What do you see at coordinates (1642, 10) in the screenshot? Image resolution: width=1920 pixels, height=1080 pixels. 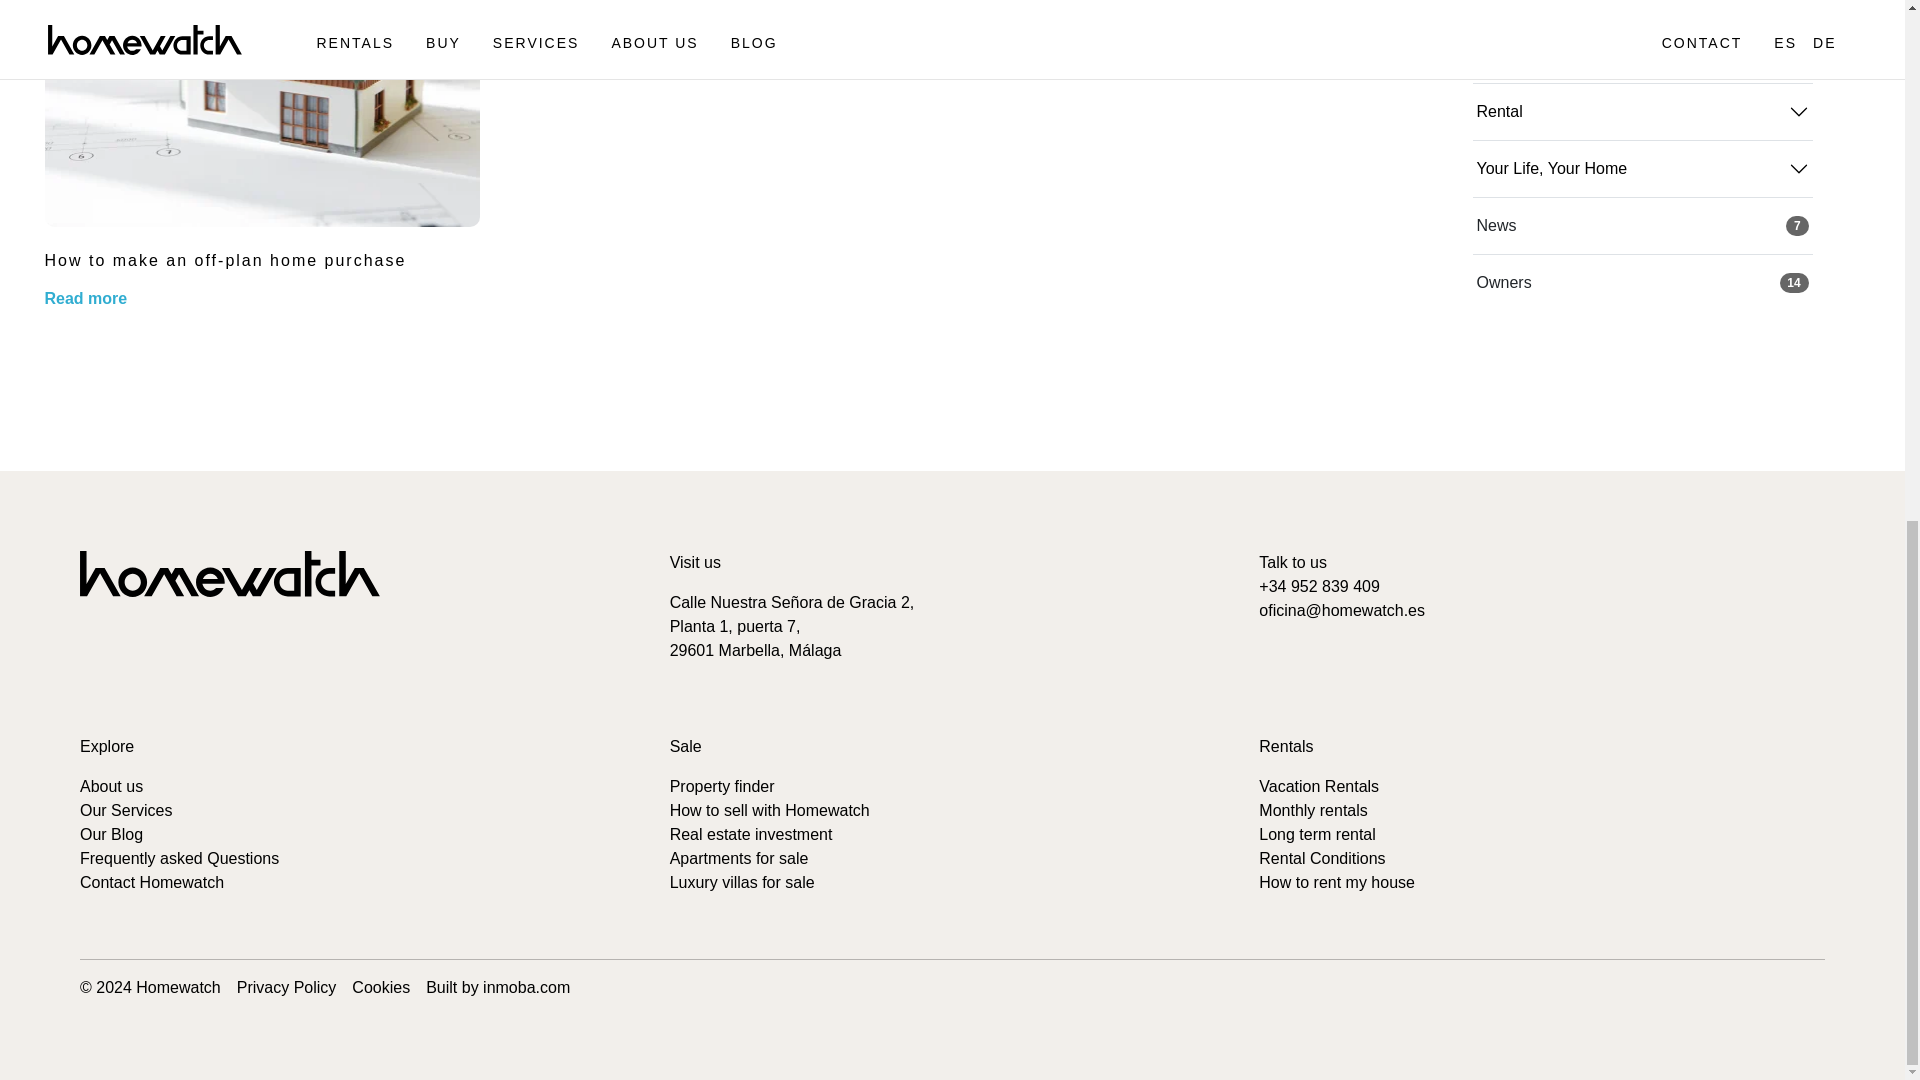 I see `Your Life, Your Home` at bounding box center [1642, 10].